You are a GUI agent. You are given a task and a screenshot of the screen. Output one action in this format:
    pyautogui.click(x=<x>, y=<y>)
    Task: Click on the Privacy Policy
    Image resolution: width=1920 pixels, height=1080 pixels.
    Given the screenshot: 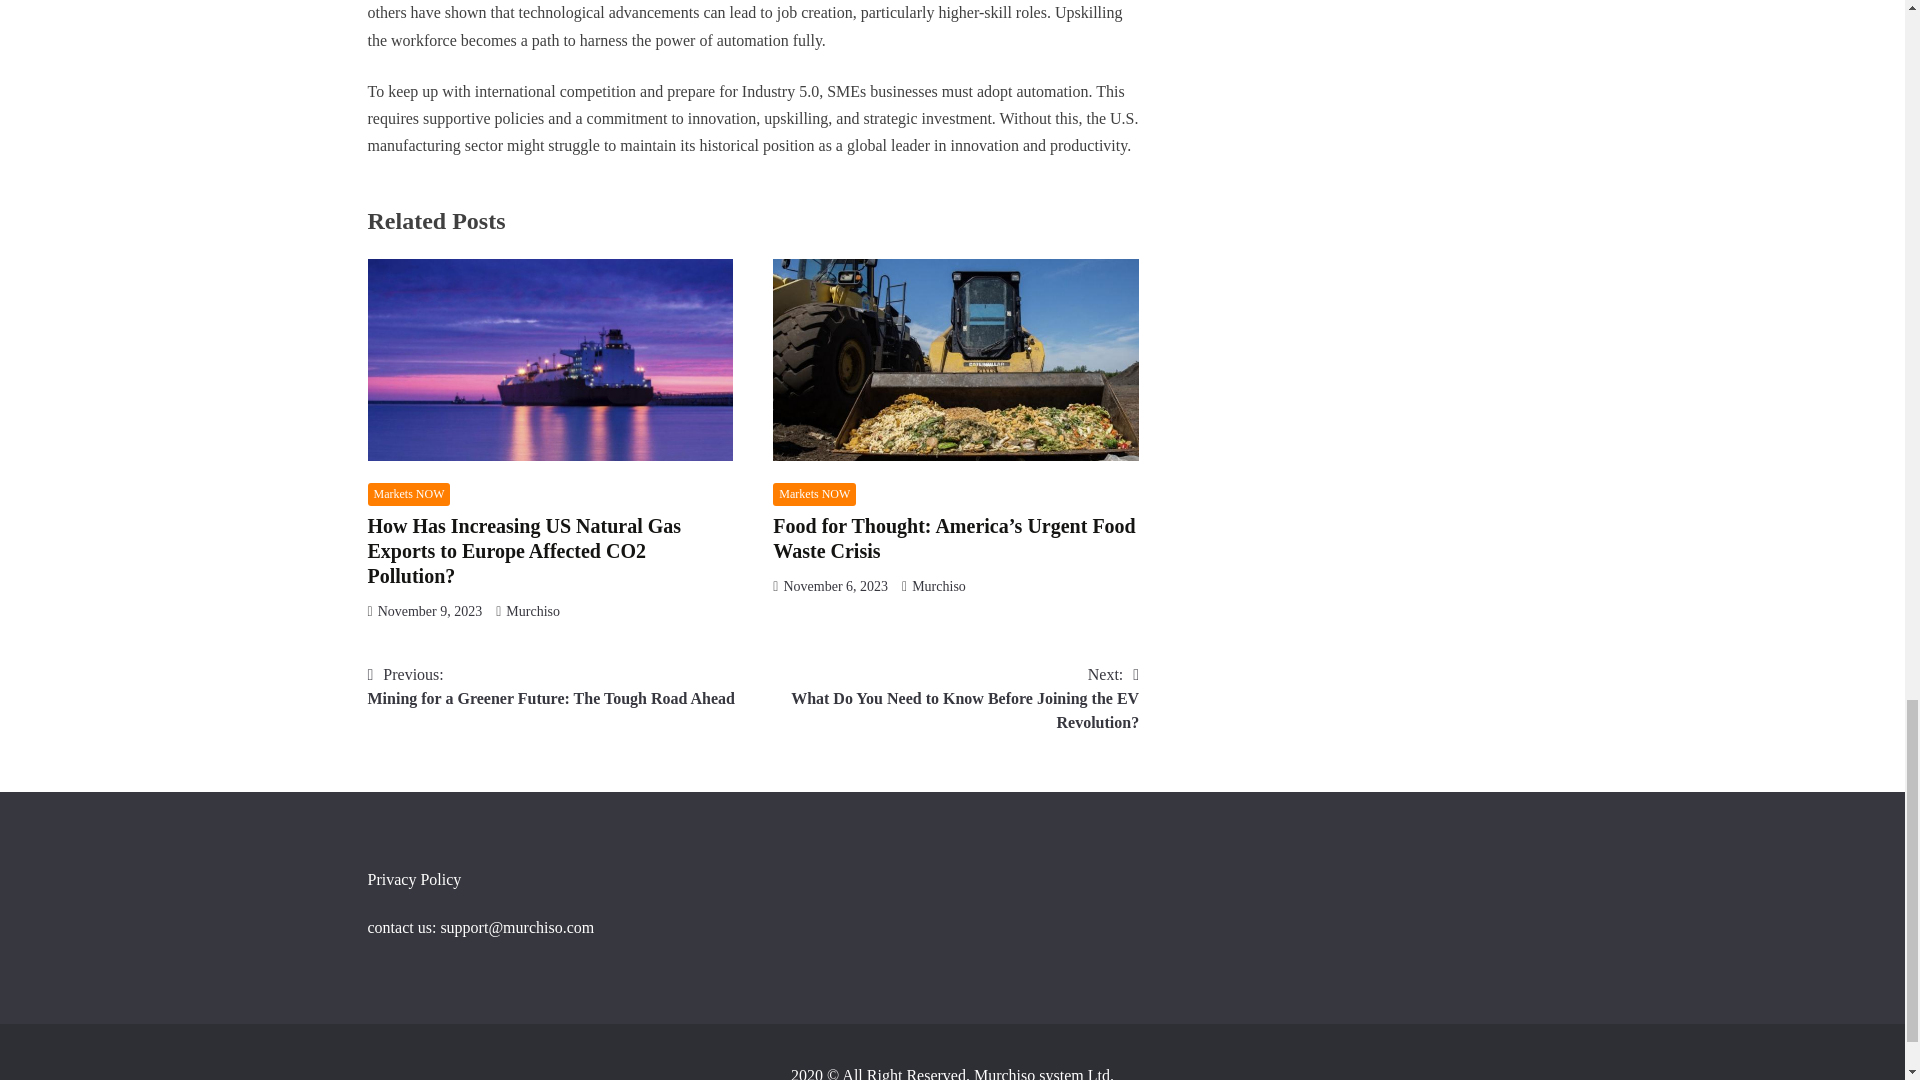 What is the action you would take?
    pyautogui.click(x=430, y=610)
    